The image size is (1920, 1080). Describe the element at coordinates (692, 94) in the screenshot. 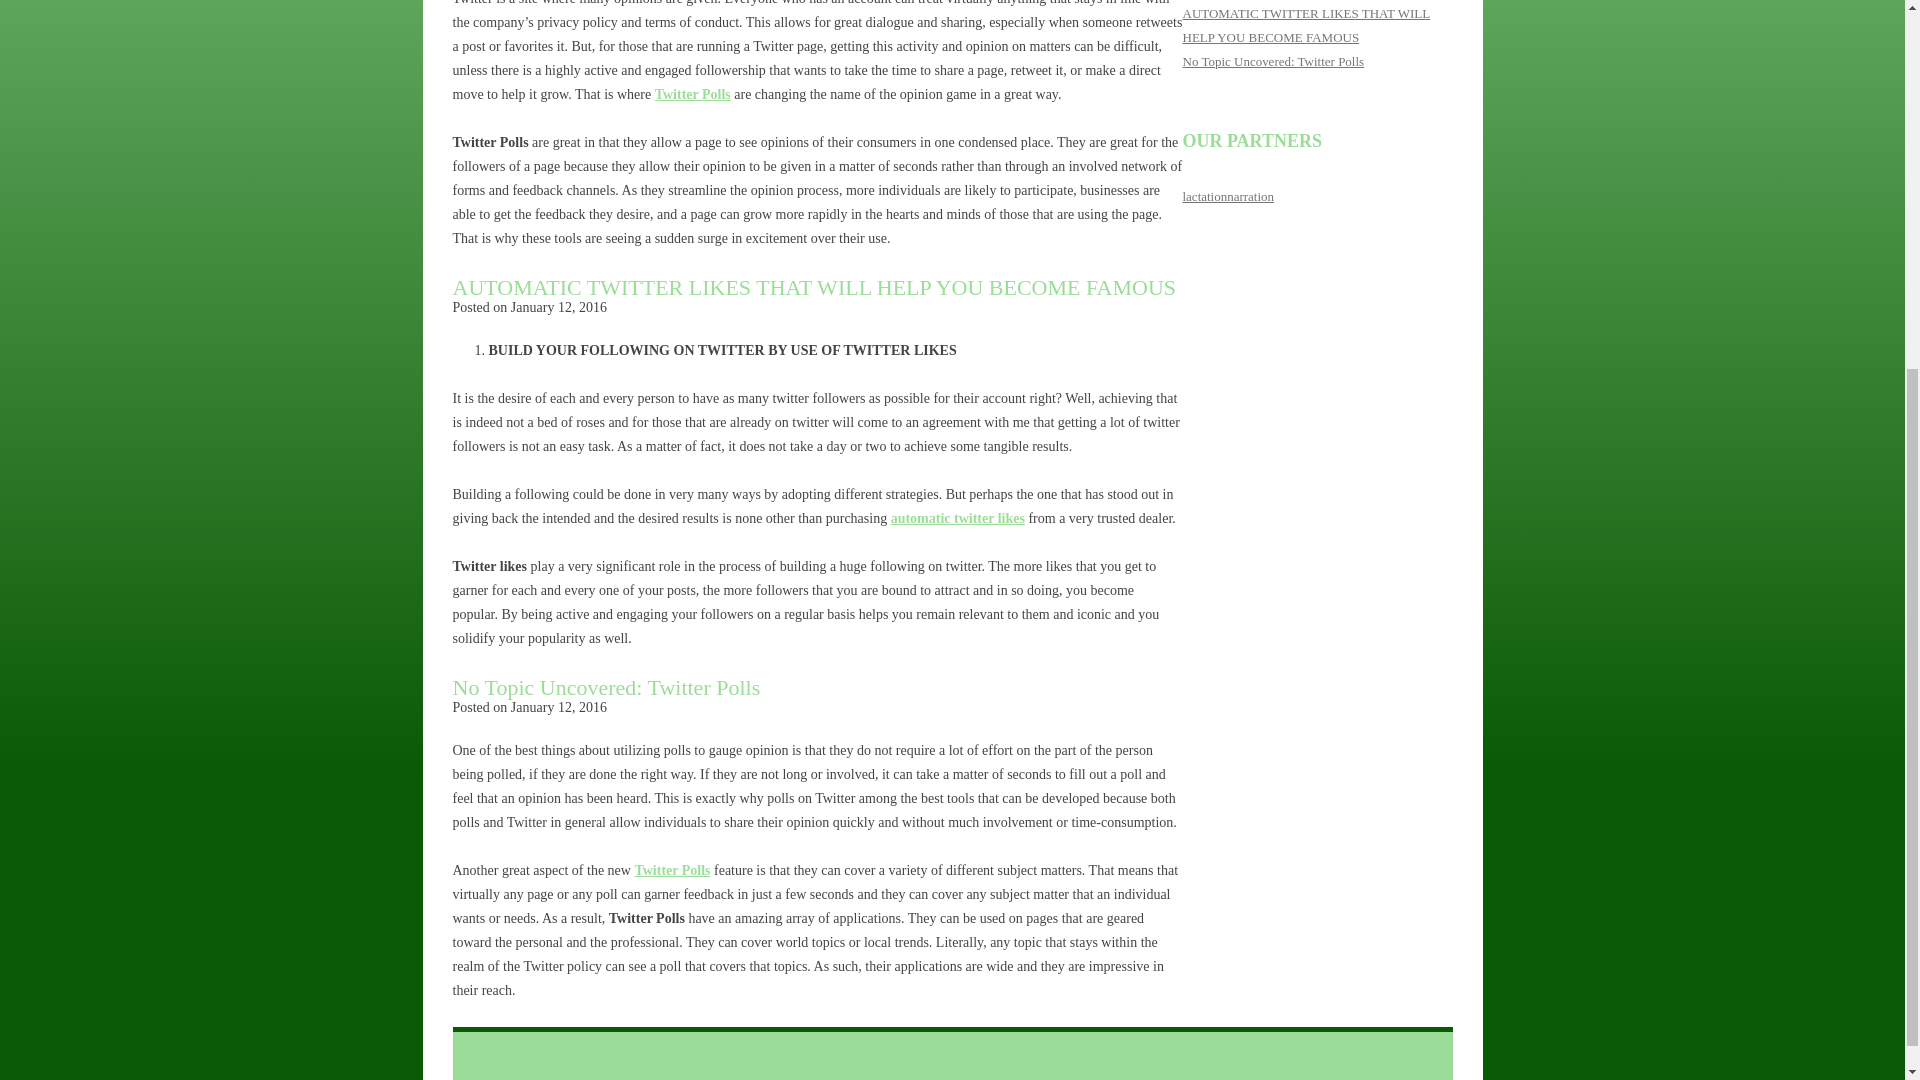

I see `Twitter Polls` at that location.